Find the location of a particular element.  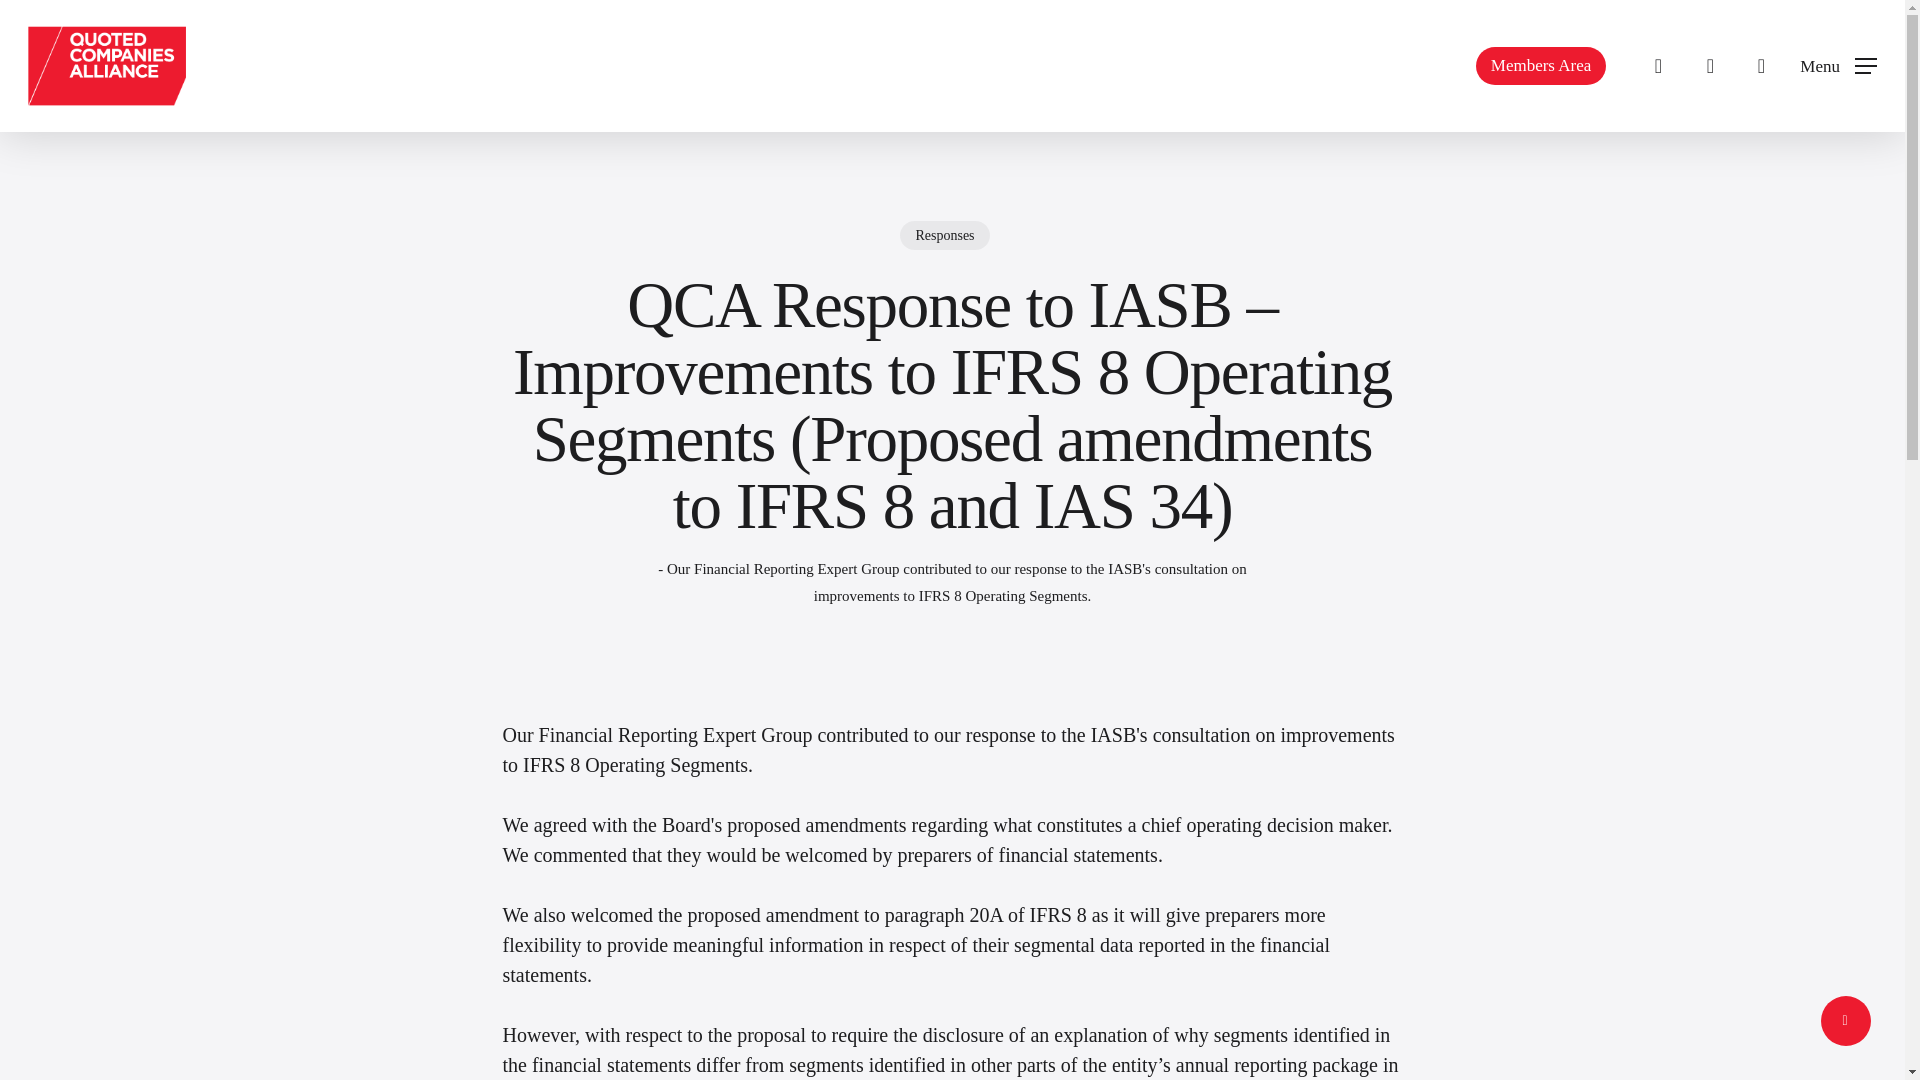

Responses is located at coordinates (944, 248).